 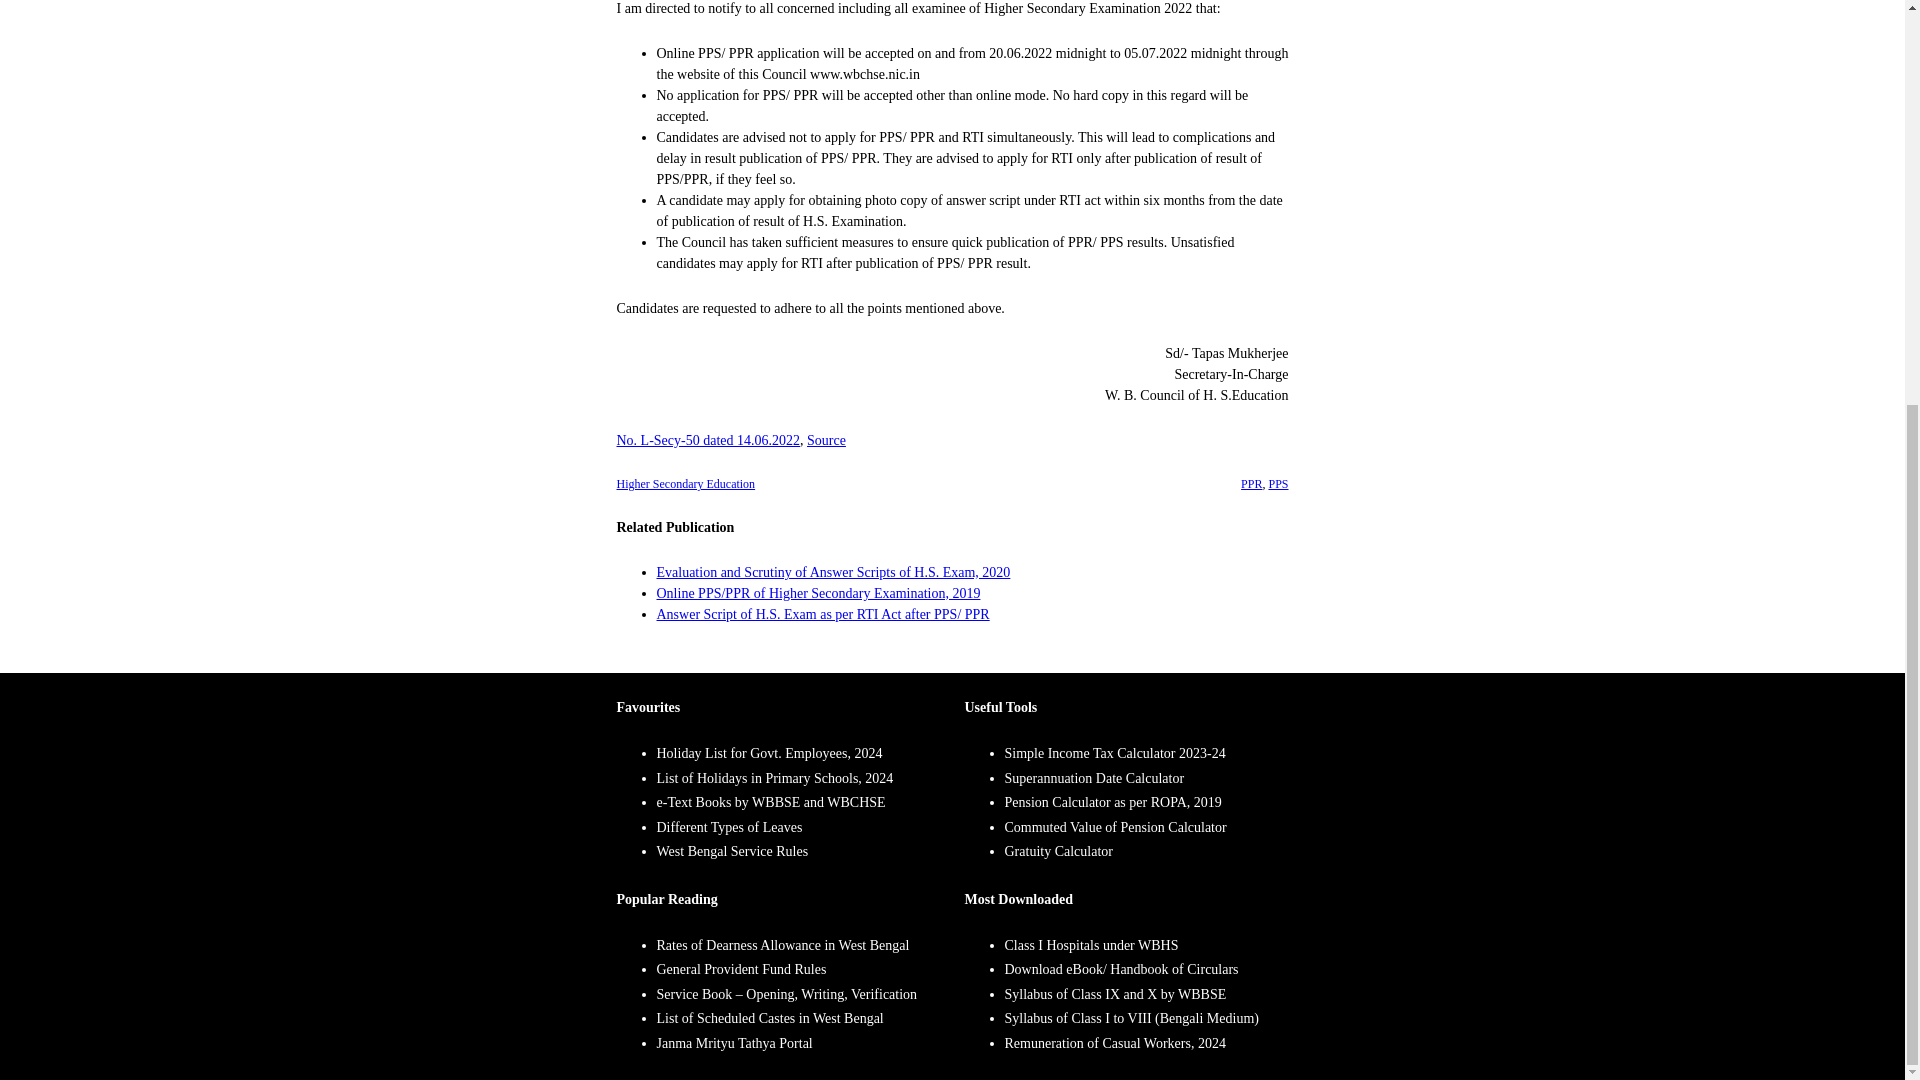 What do you see at coordinates (685, 484) in the screenshot?
I see `Higher Secondary Education` at bounding box center [685, 484].